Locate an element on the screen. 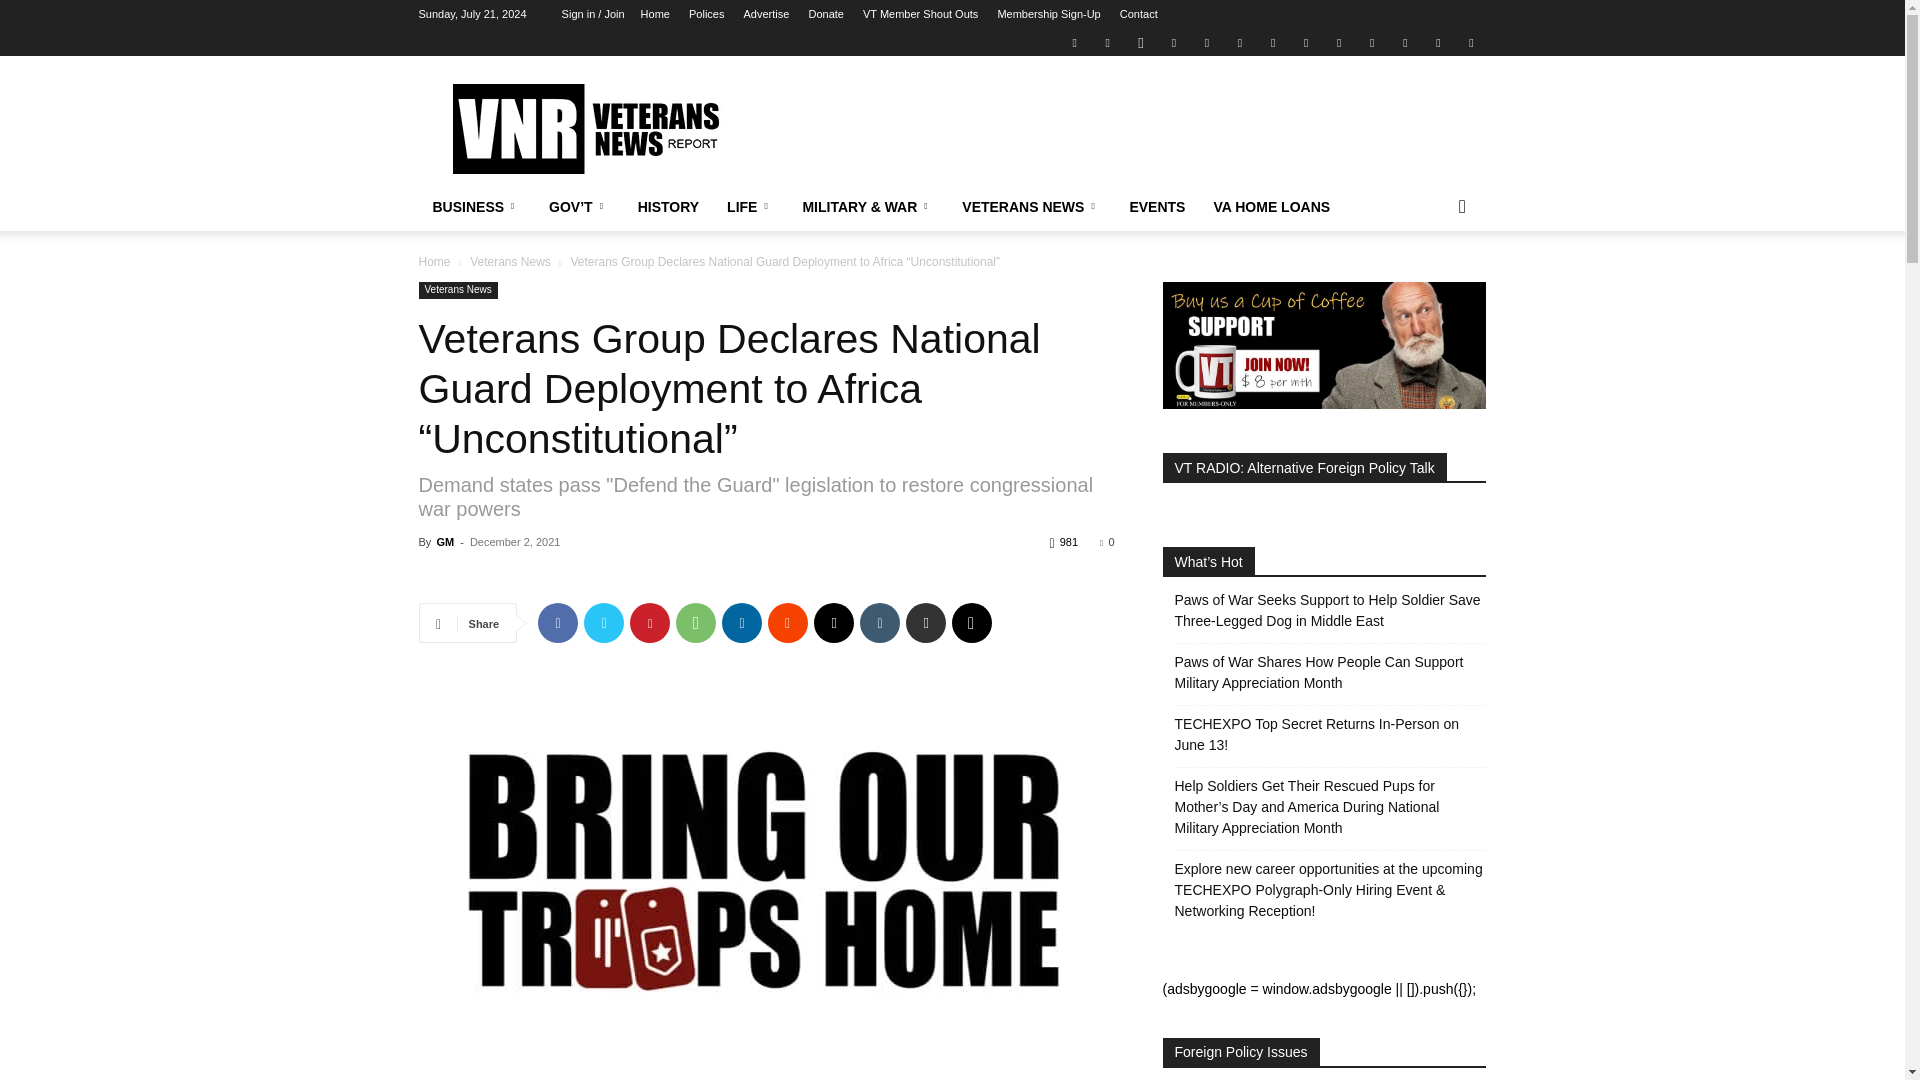 Image resolution: width=1920 pixels, height=1080 pixels. Contact is located at coordinates (1138, 14).